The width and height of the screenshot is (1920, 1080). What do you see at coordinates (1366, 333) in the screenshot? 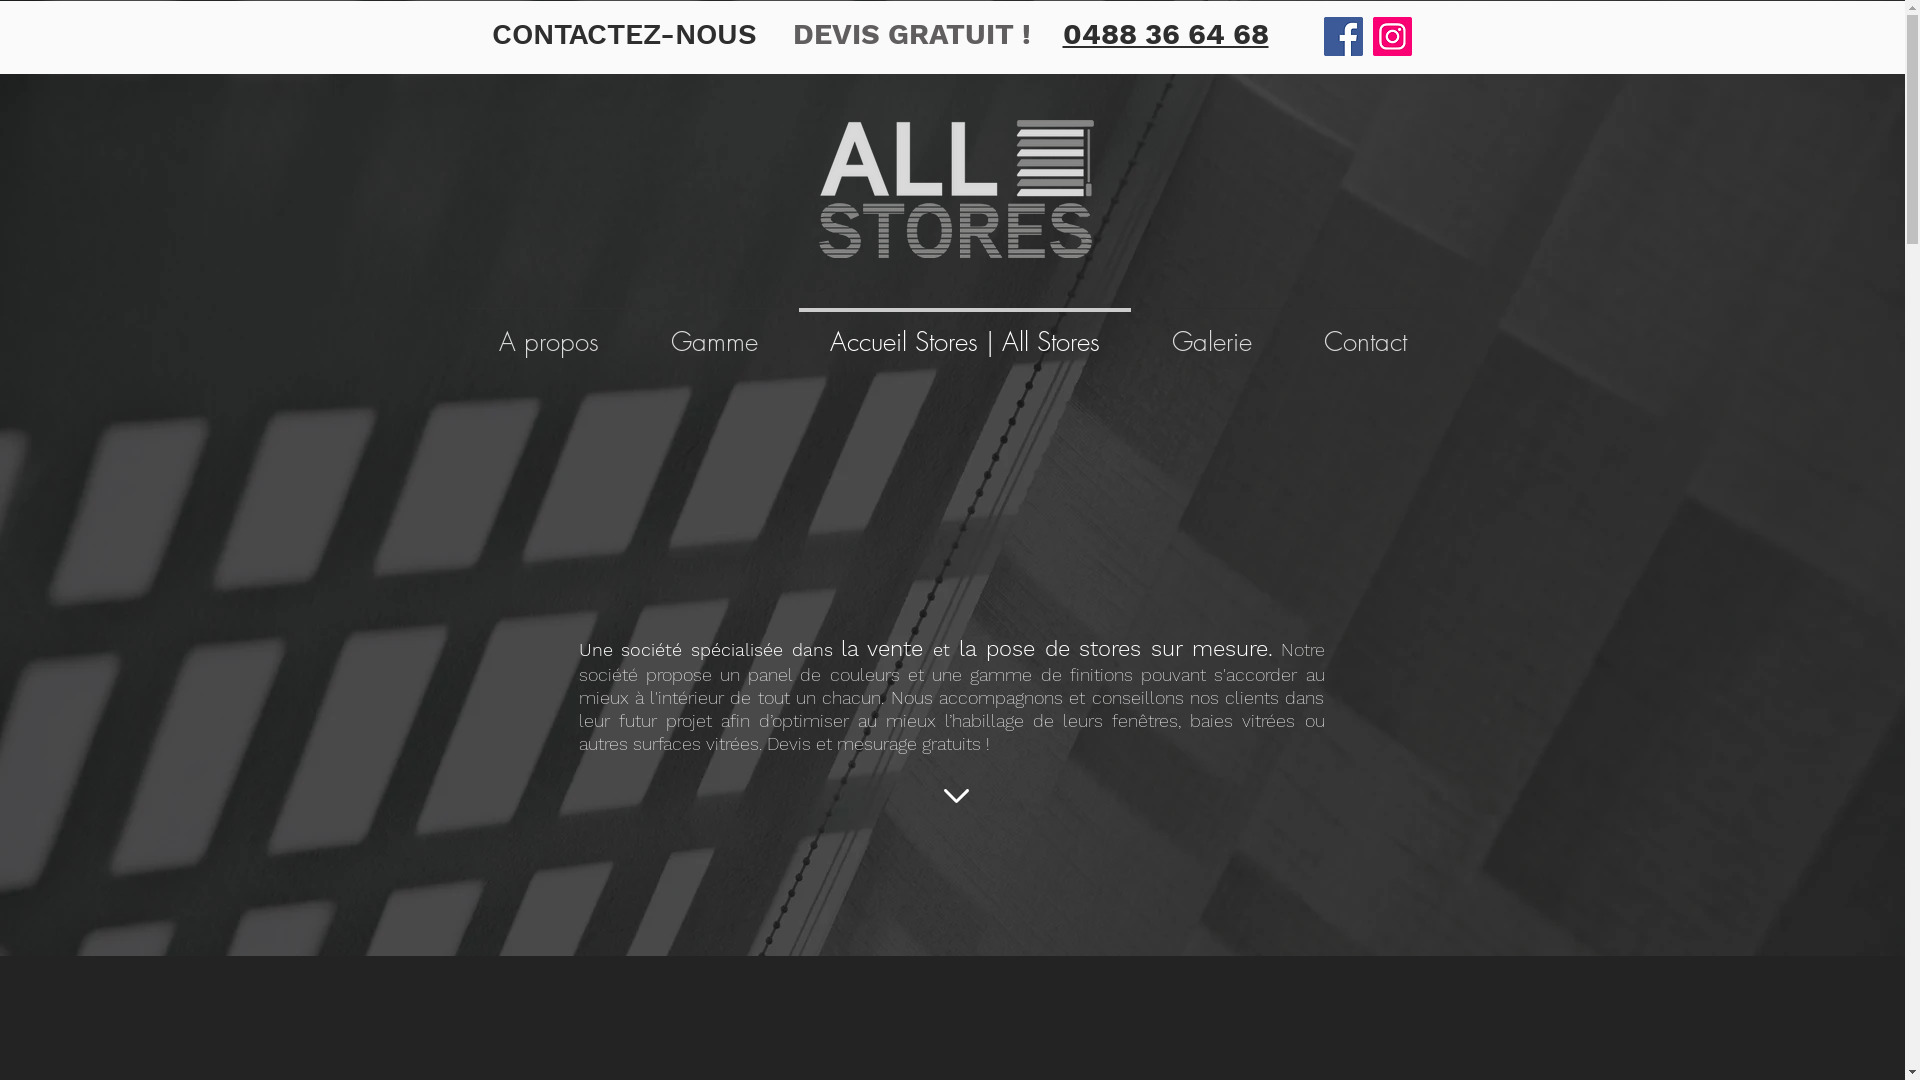
I see `Contact` at bounding box center [1366, 333].